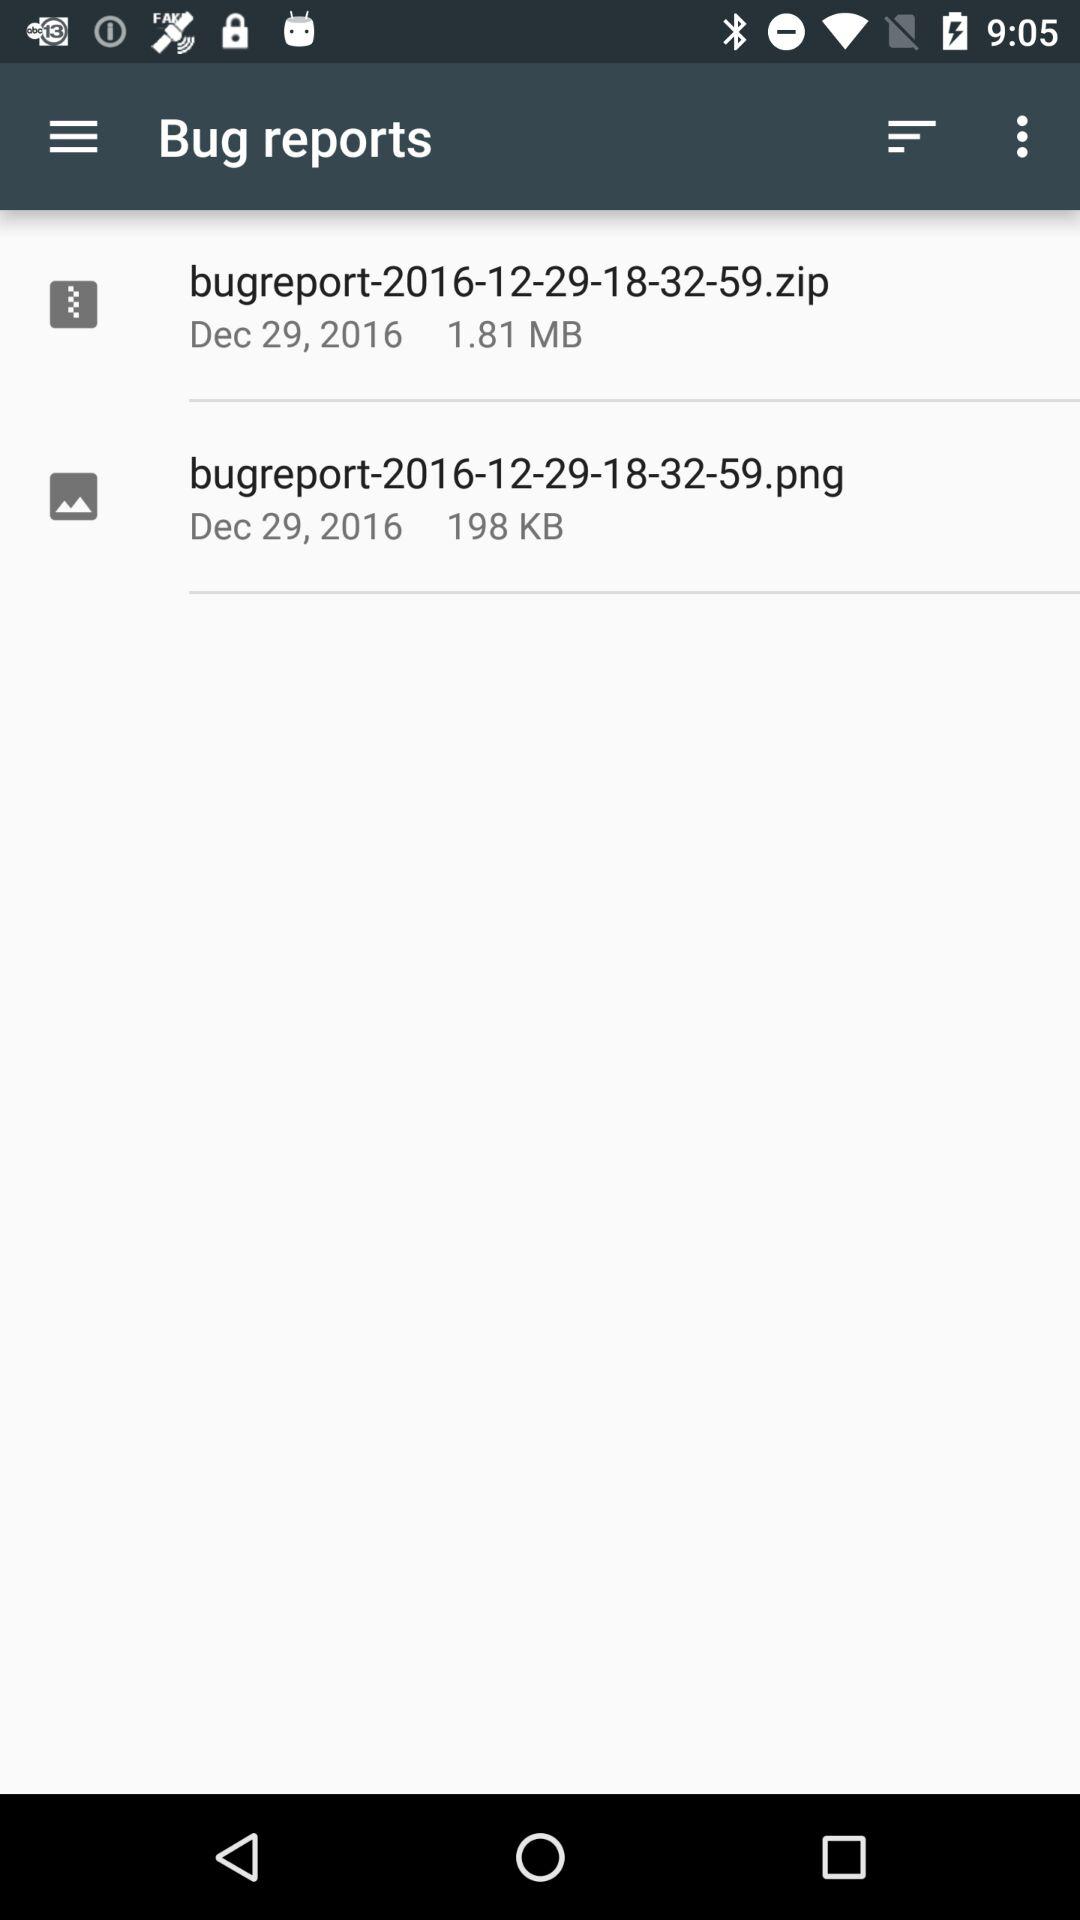 The height and width of the screenshot is (1920, 1080). Describe the element at coordinates (564, 332) in the screenshot. I see `click the item above the bugreport 2016 12 app` at that location.